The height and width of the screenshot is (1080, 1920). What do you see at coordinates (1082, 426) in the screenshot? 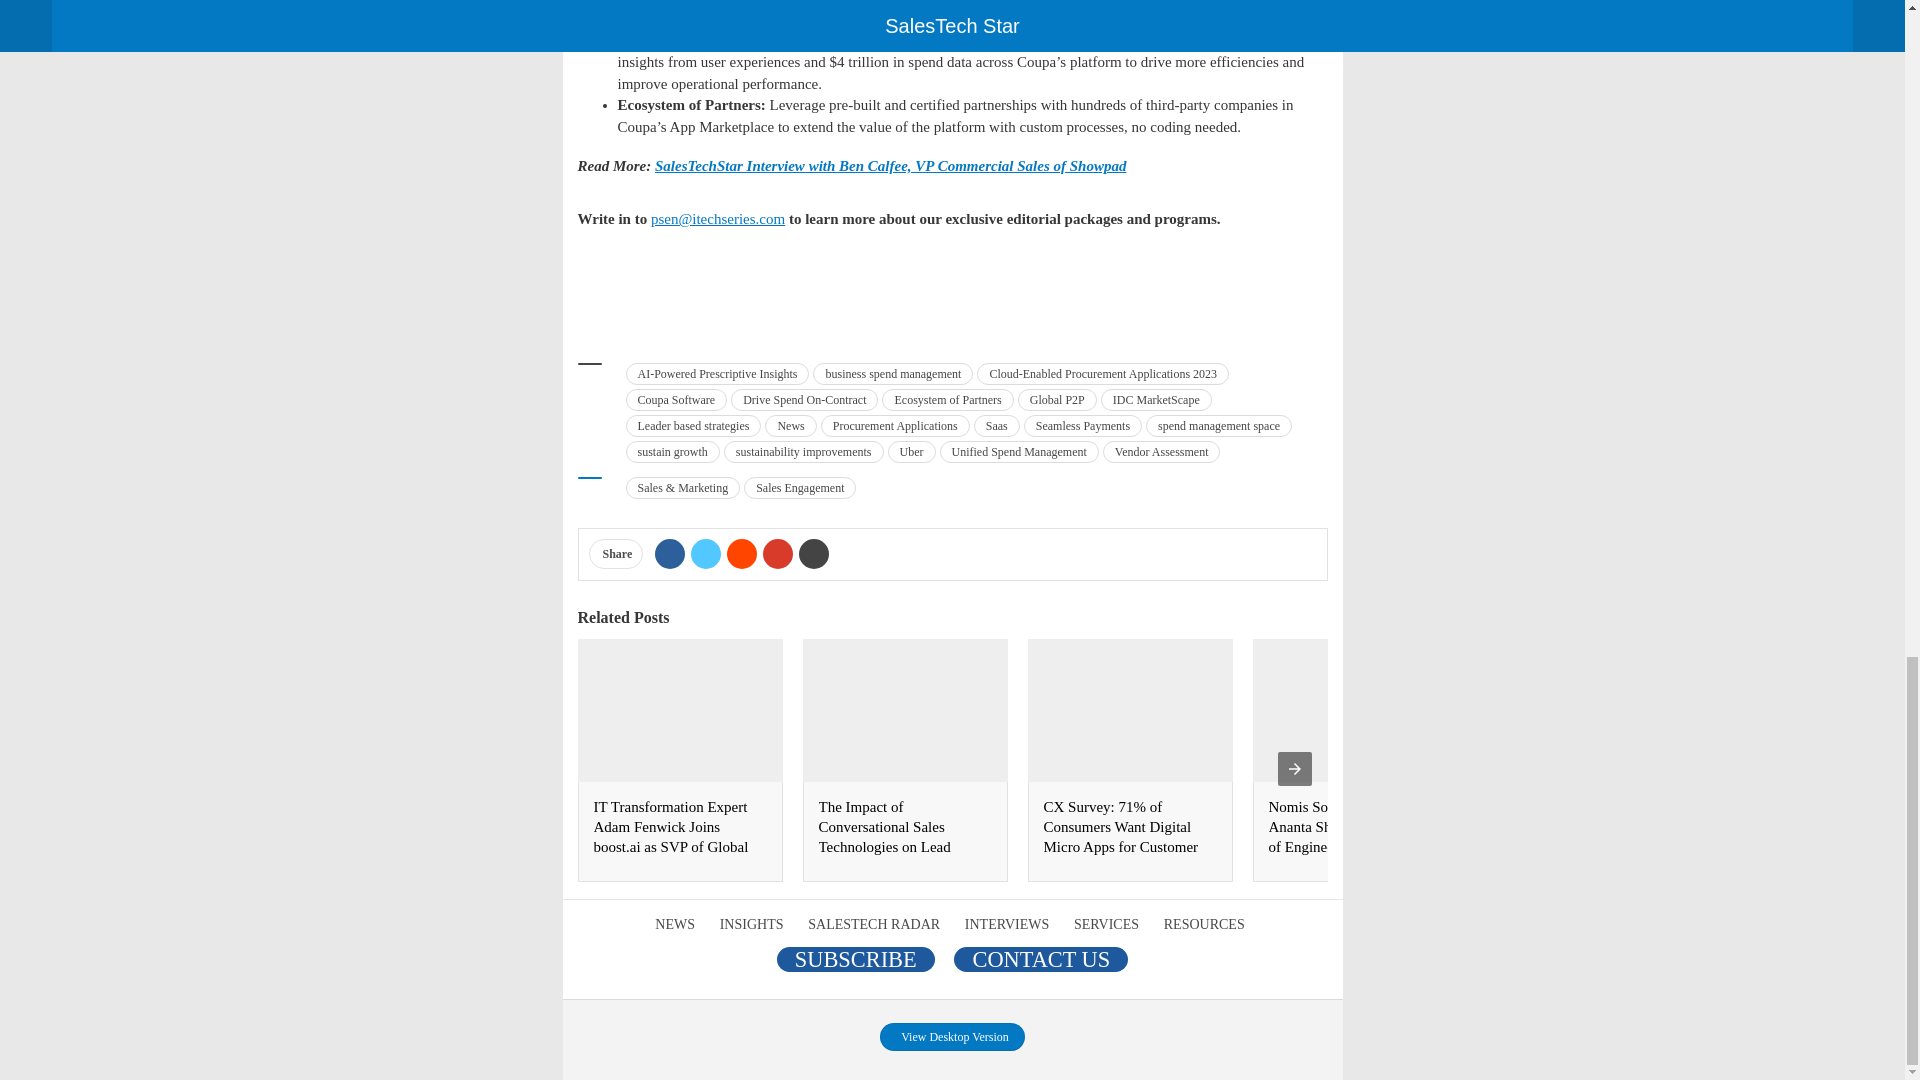
I see `Seamless Payments` at bounding box center [1082, 426].